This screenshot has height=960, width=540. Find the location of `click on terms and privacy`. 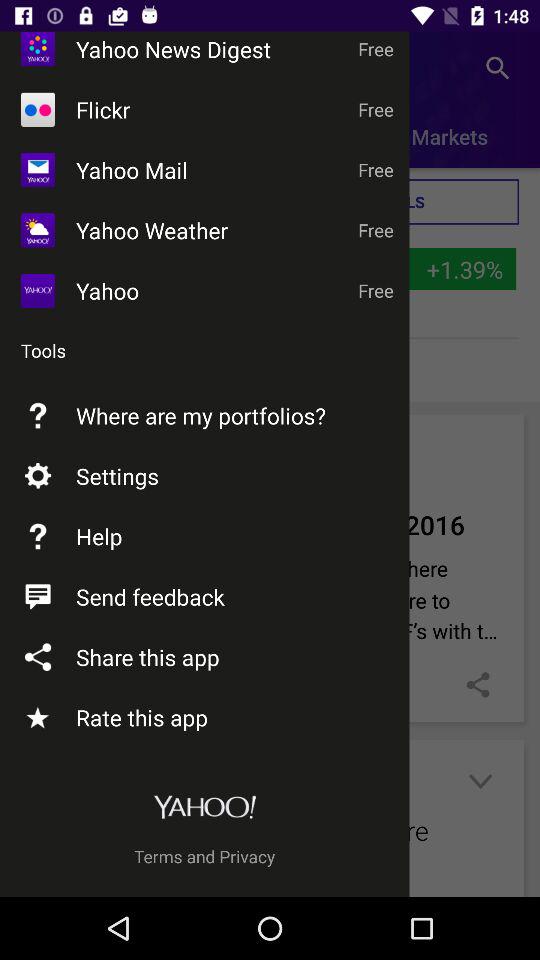

click on terms and privacy is located at coordinates (204, 856).